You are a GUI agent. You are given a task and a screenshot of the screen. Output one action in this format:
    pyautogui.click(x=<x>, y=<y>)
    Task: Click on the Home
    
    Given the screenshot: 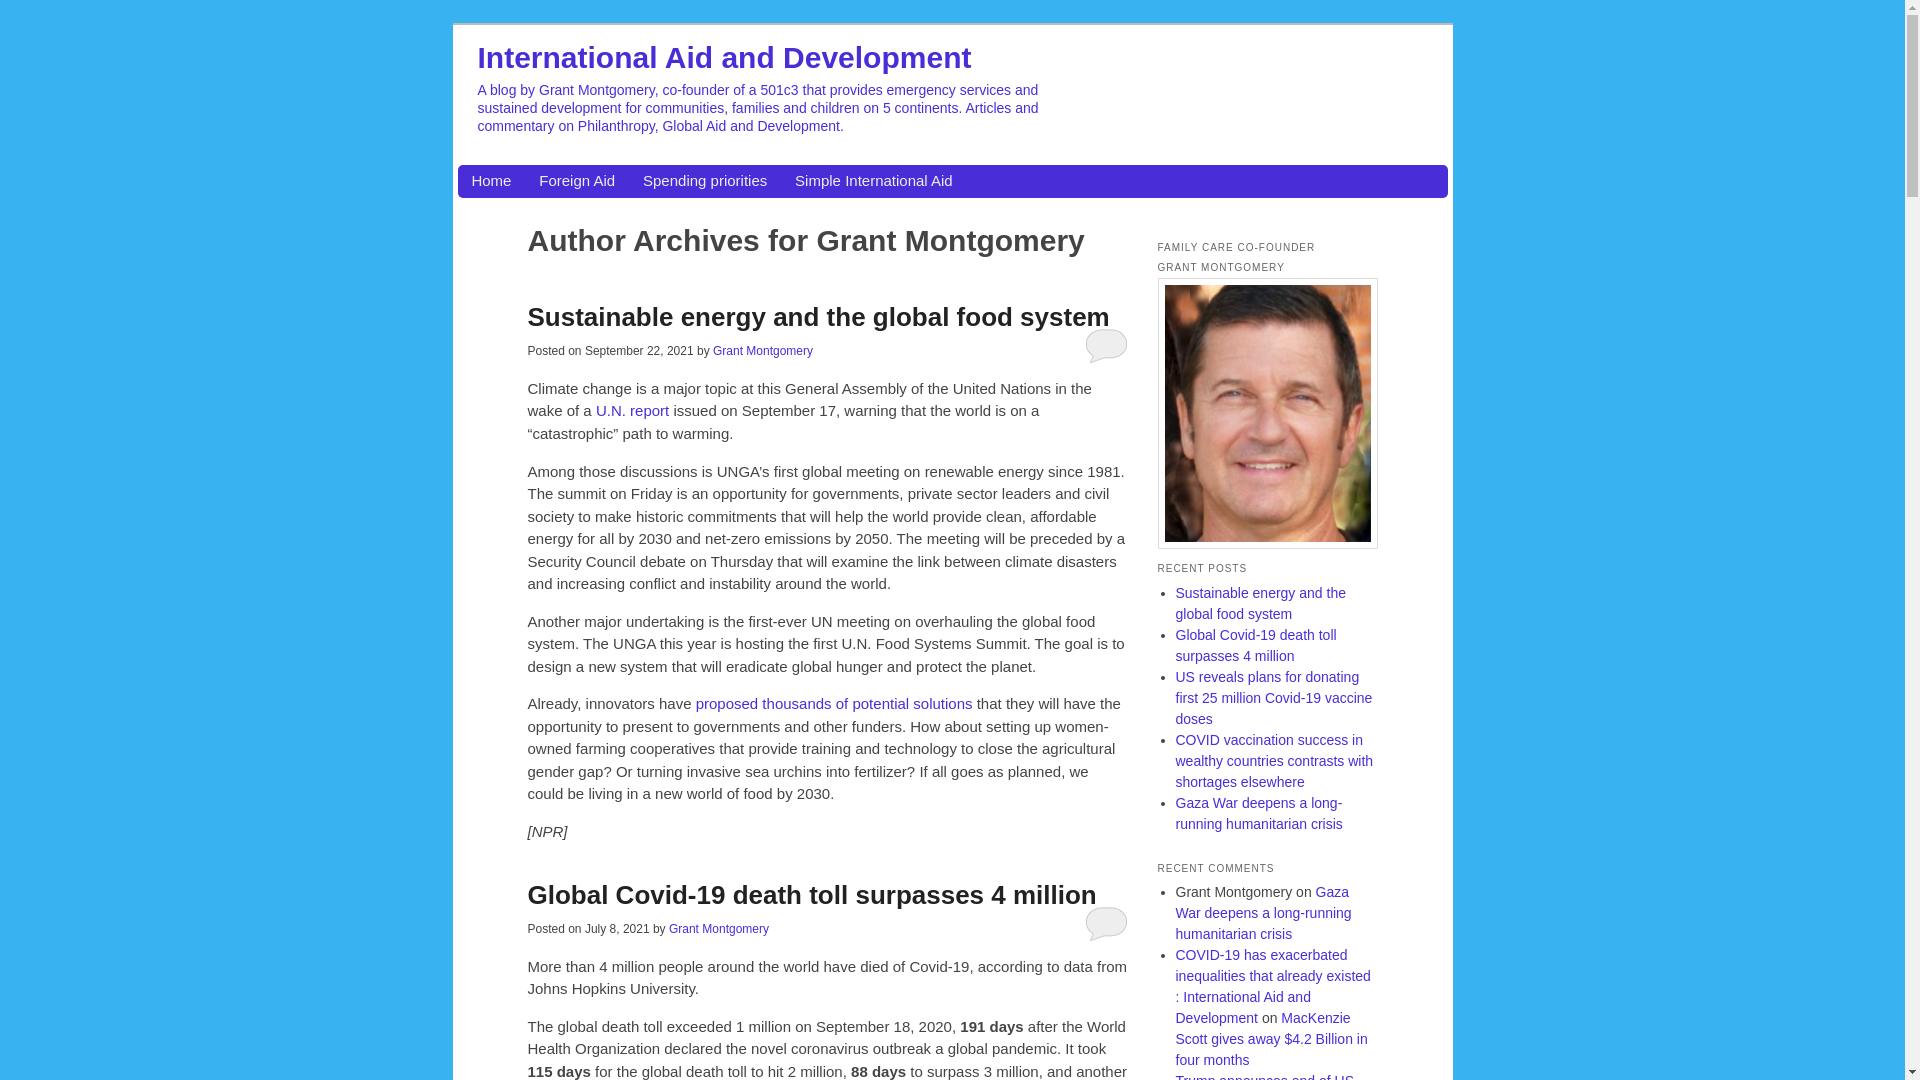 What is the action you would take?
    pyautogui.click(x=490, y=181)
    